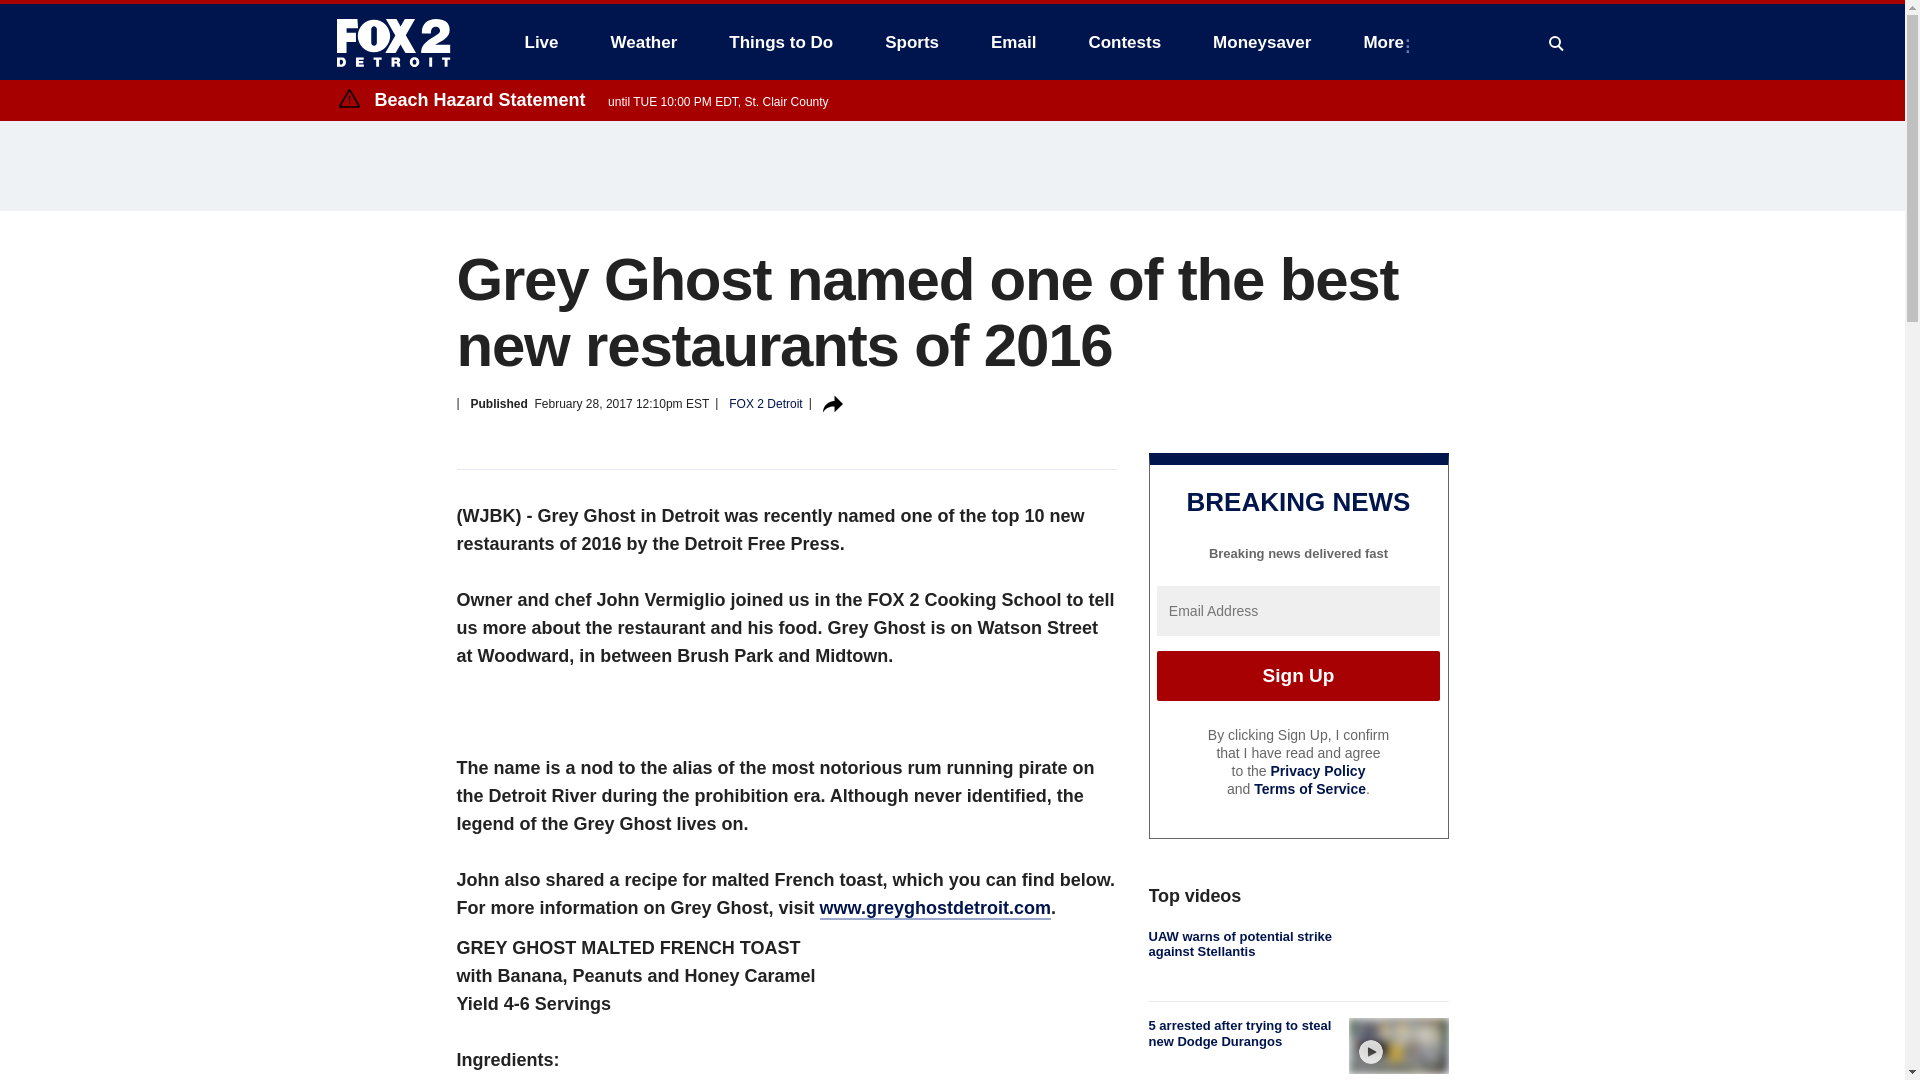  Describe the element at coordinates (1124, 42) in the screenshot. I see `Contests` at that location.